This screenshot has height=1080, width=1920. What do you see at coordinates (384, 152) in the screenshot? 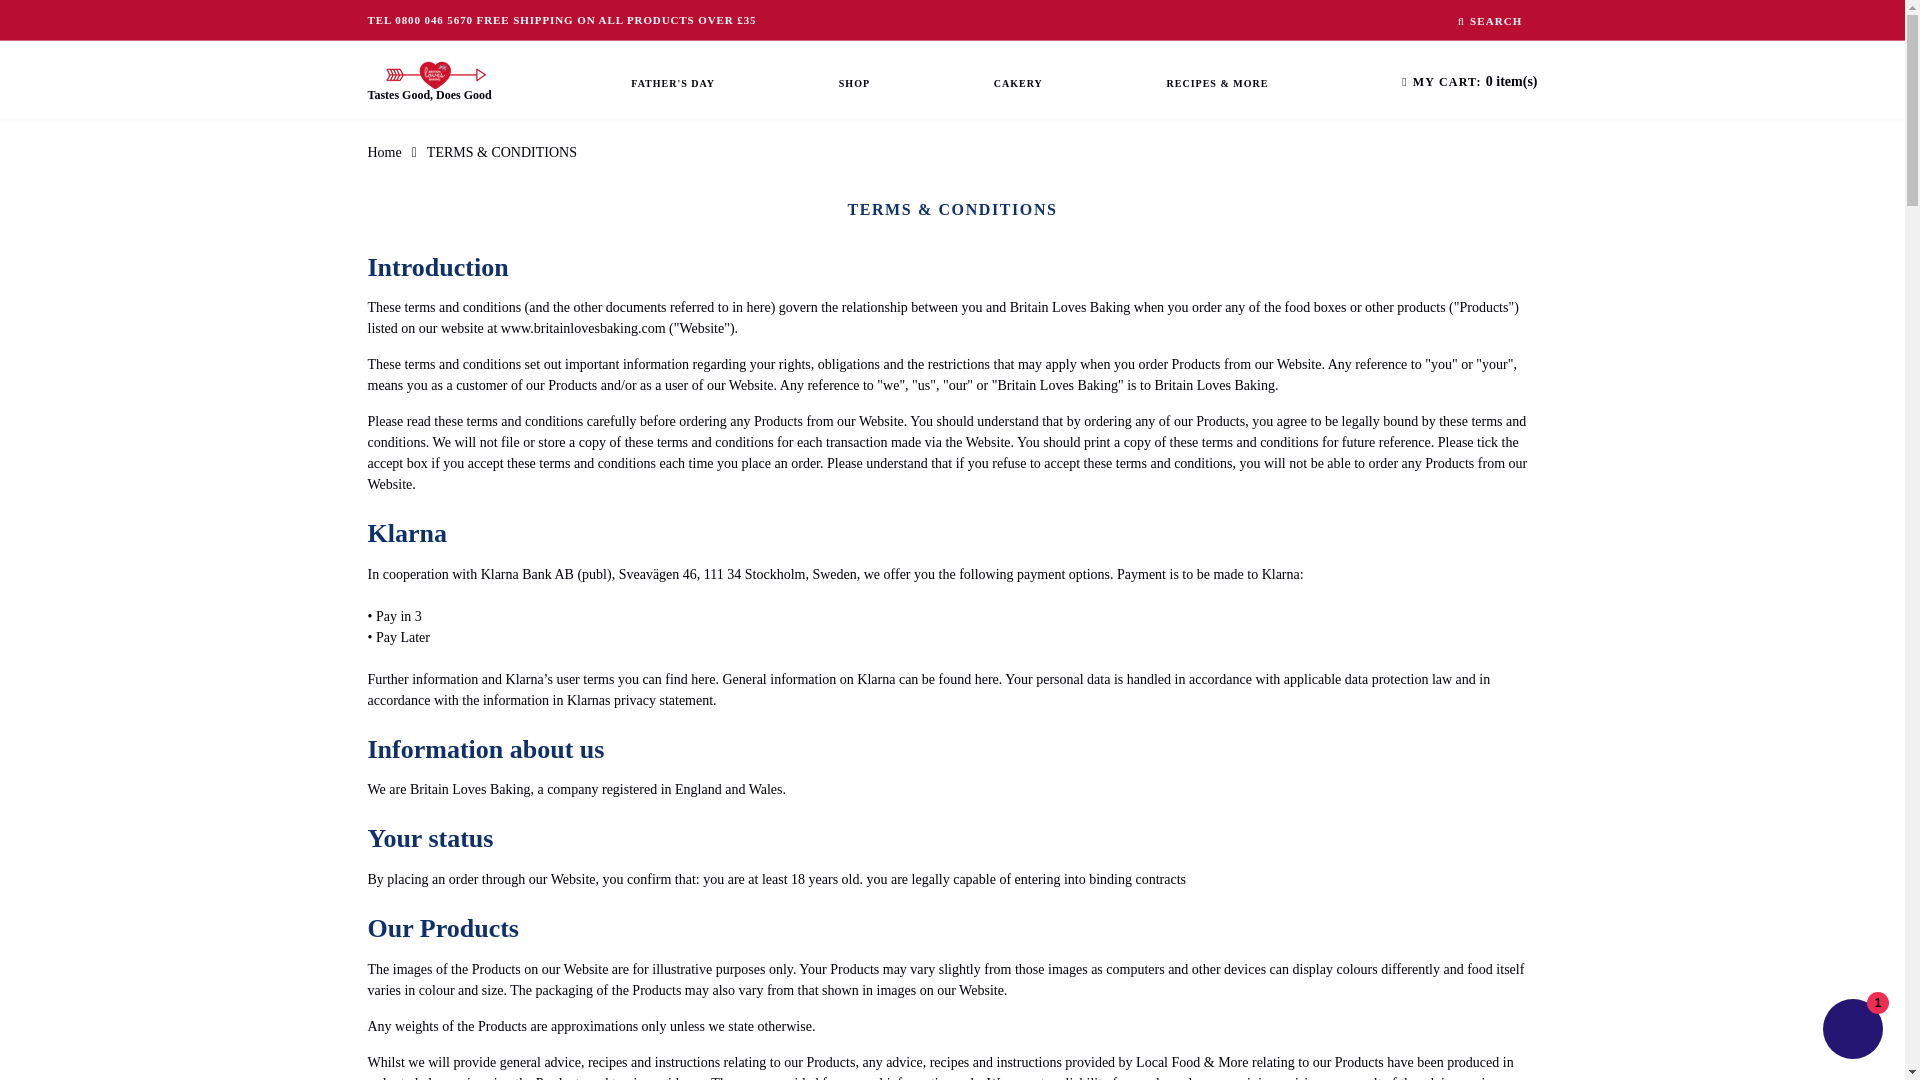
I see `Home` at bounding box center [384, 152].